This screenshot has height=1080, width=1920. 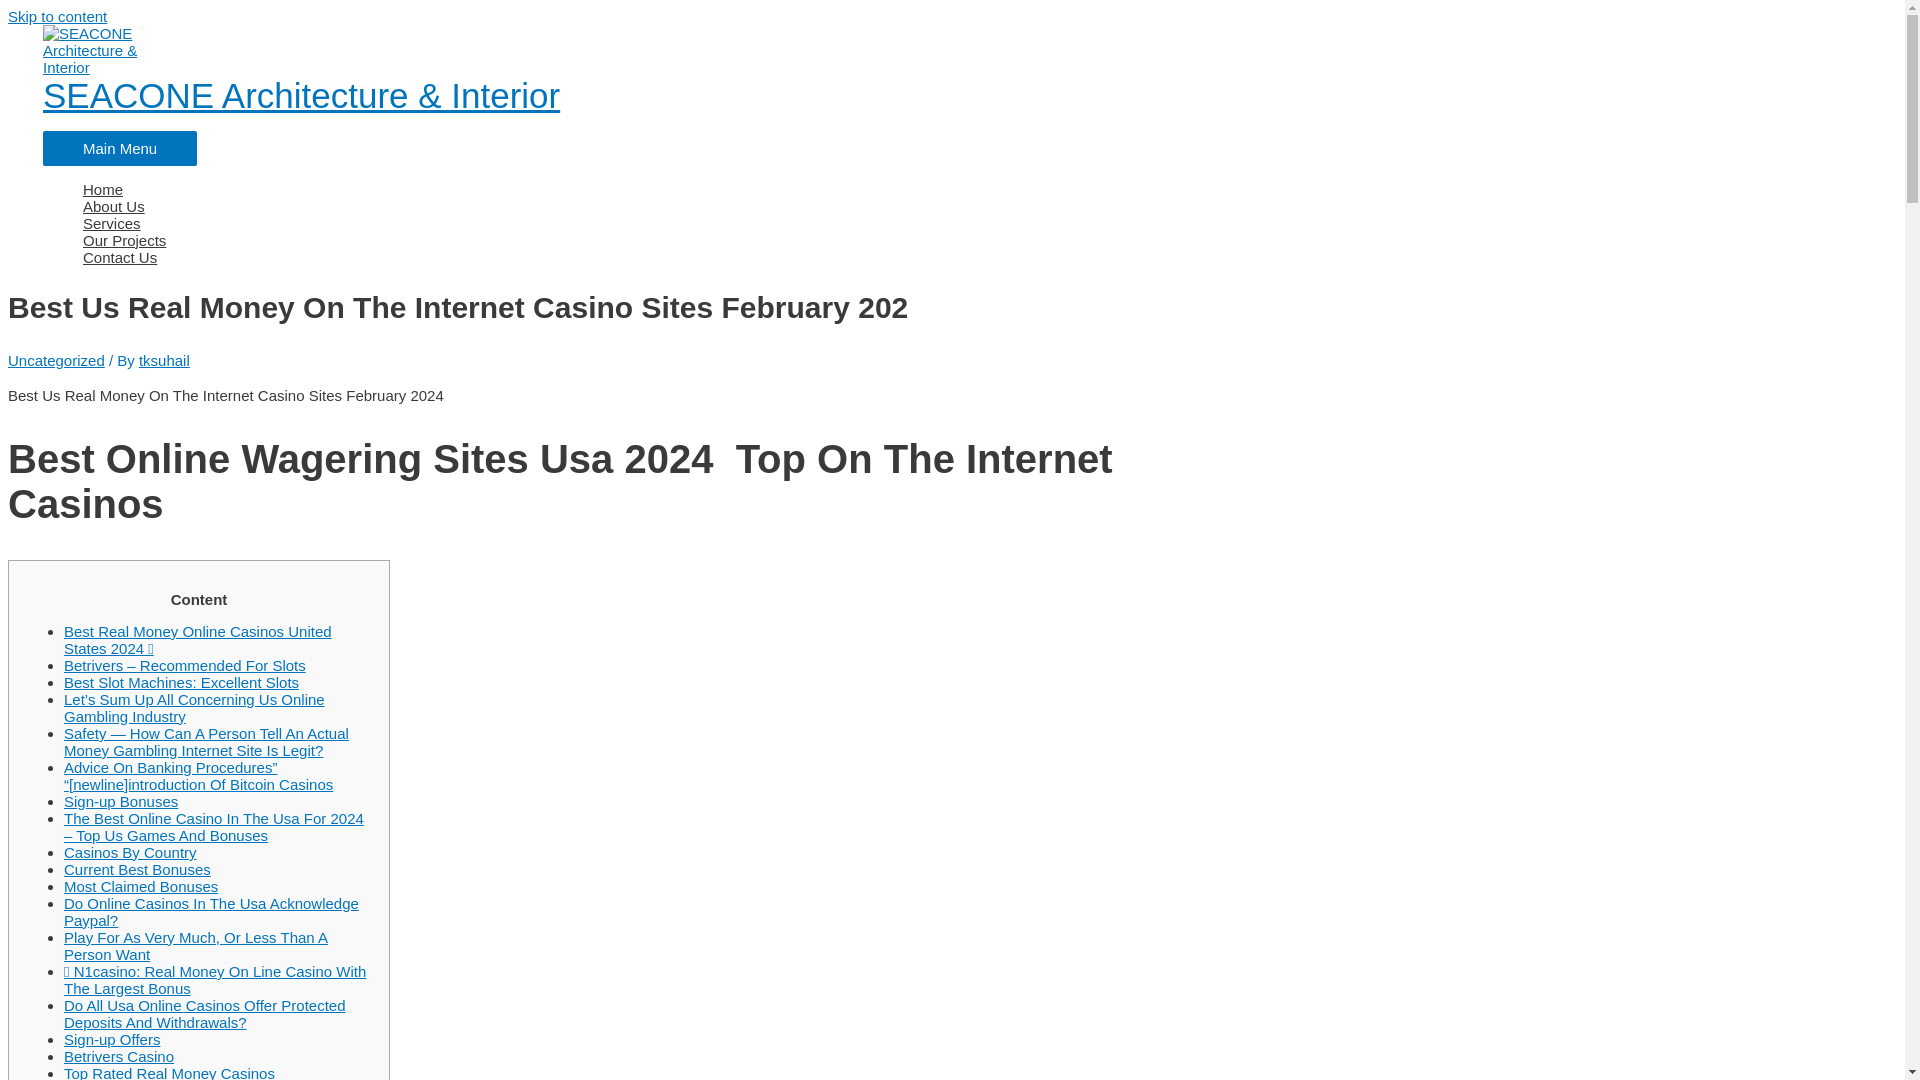 What do you see at coordinates (196, 946) in the screenshot?
I see `Play For As Very Much, Or Less Than A Person Want` at bounding box center [196, 946].